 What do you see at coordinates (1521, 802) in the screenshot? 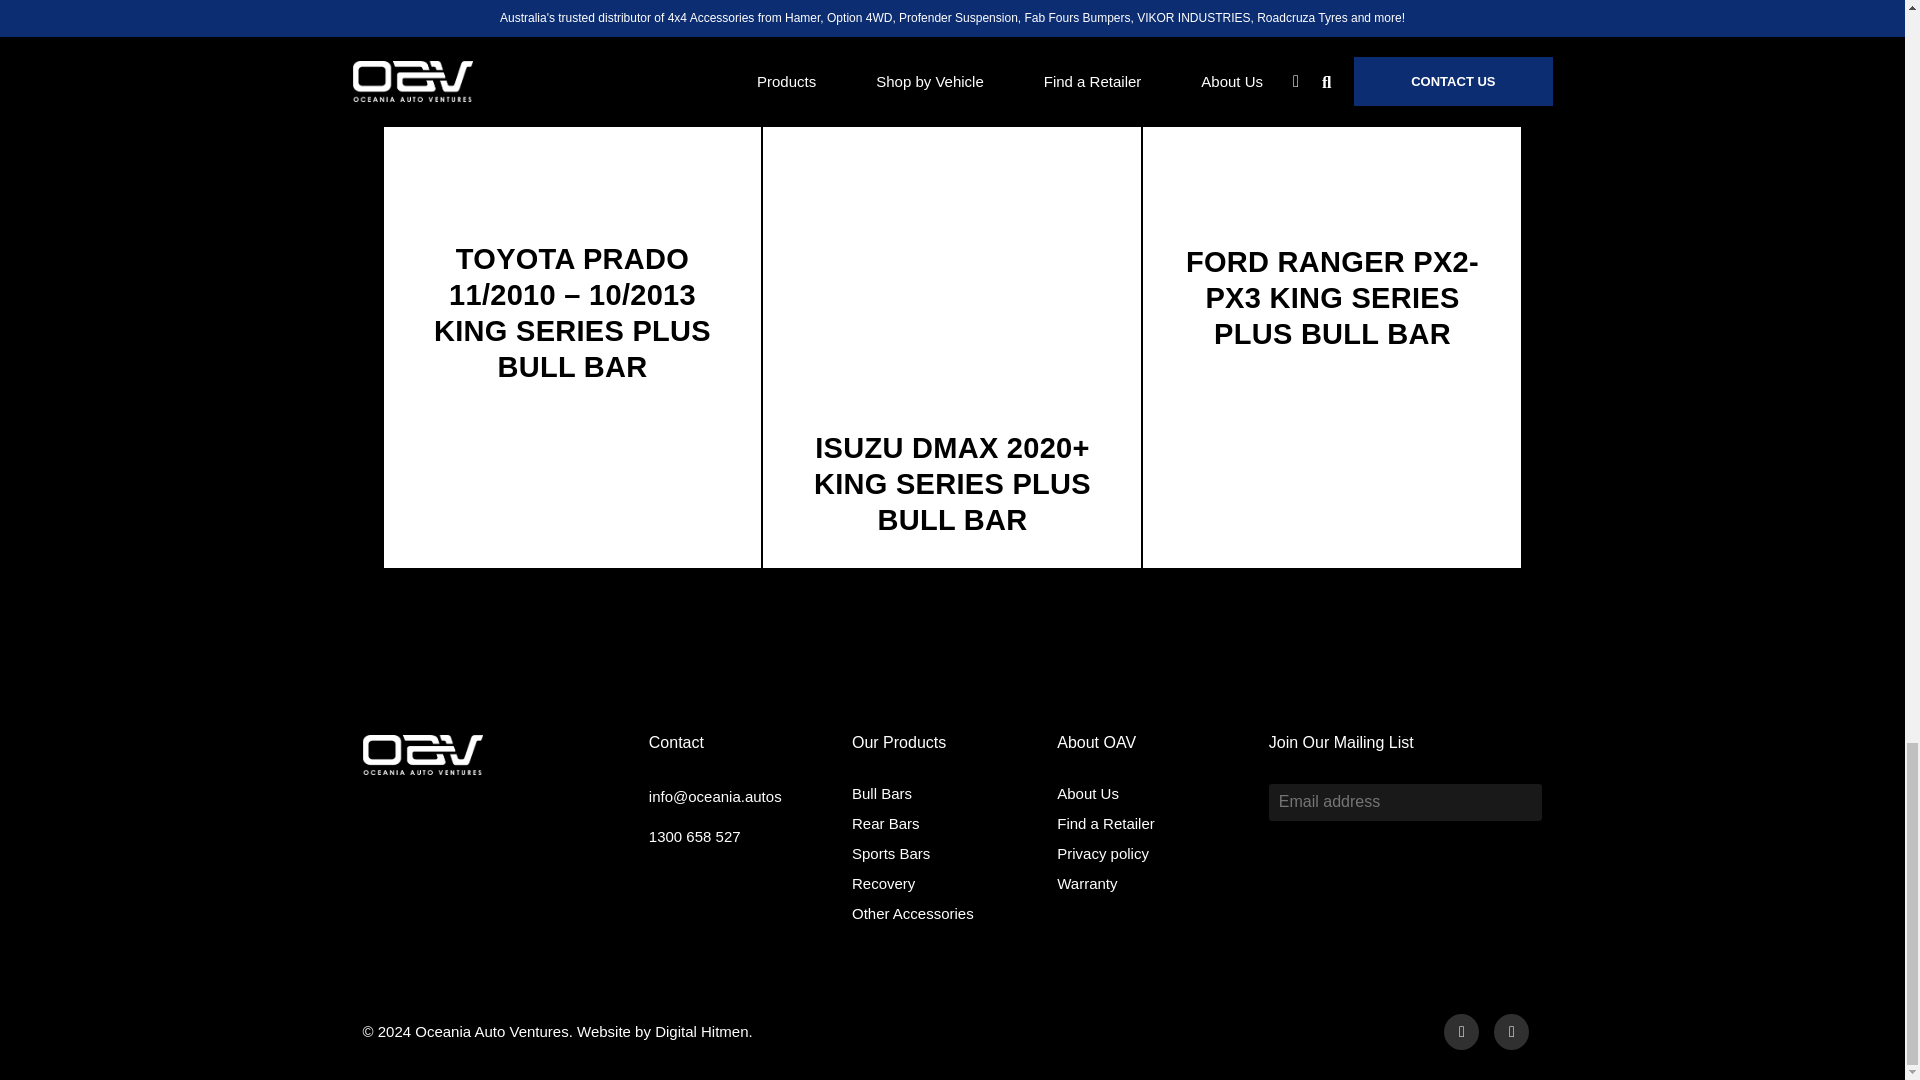
I see `Submit` at bounding box center [1521, 802].